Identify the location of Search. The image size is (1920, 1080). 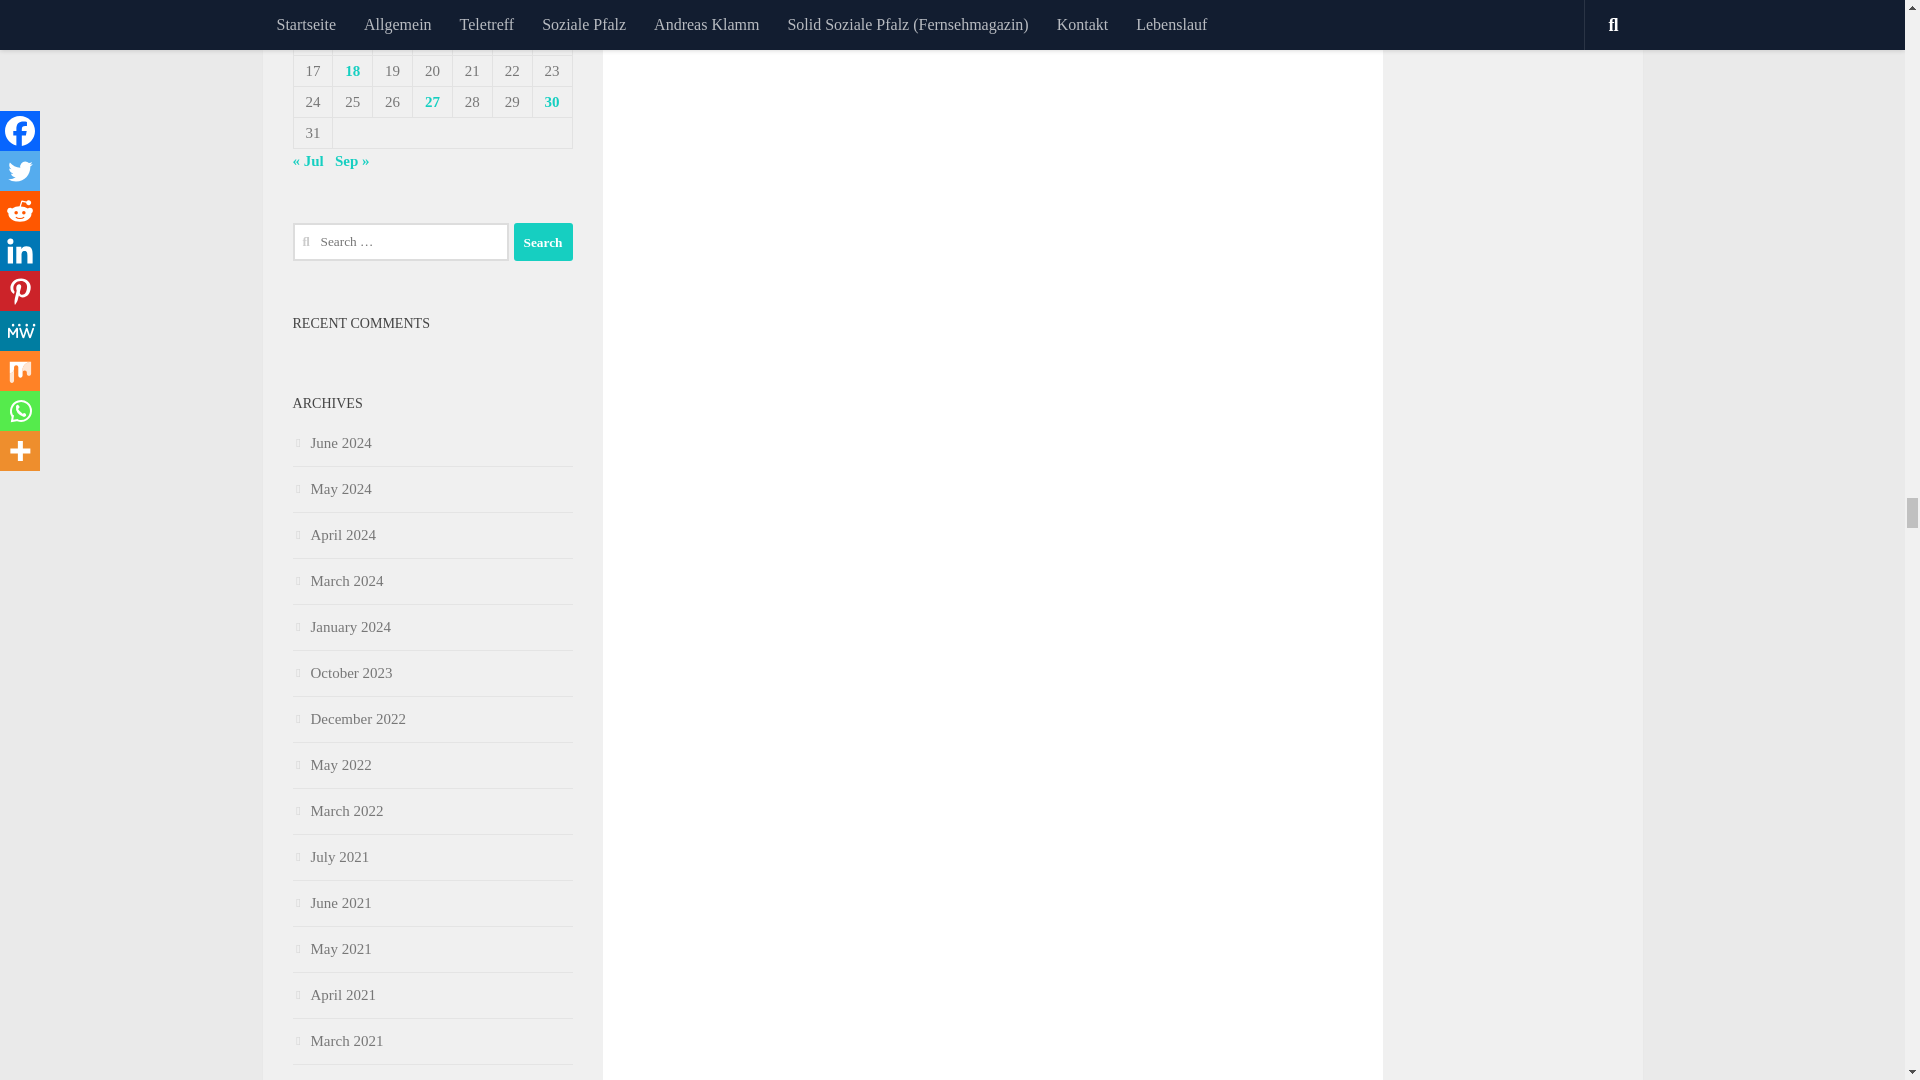
(543, 242).